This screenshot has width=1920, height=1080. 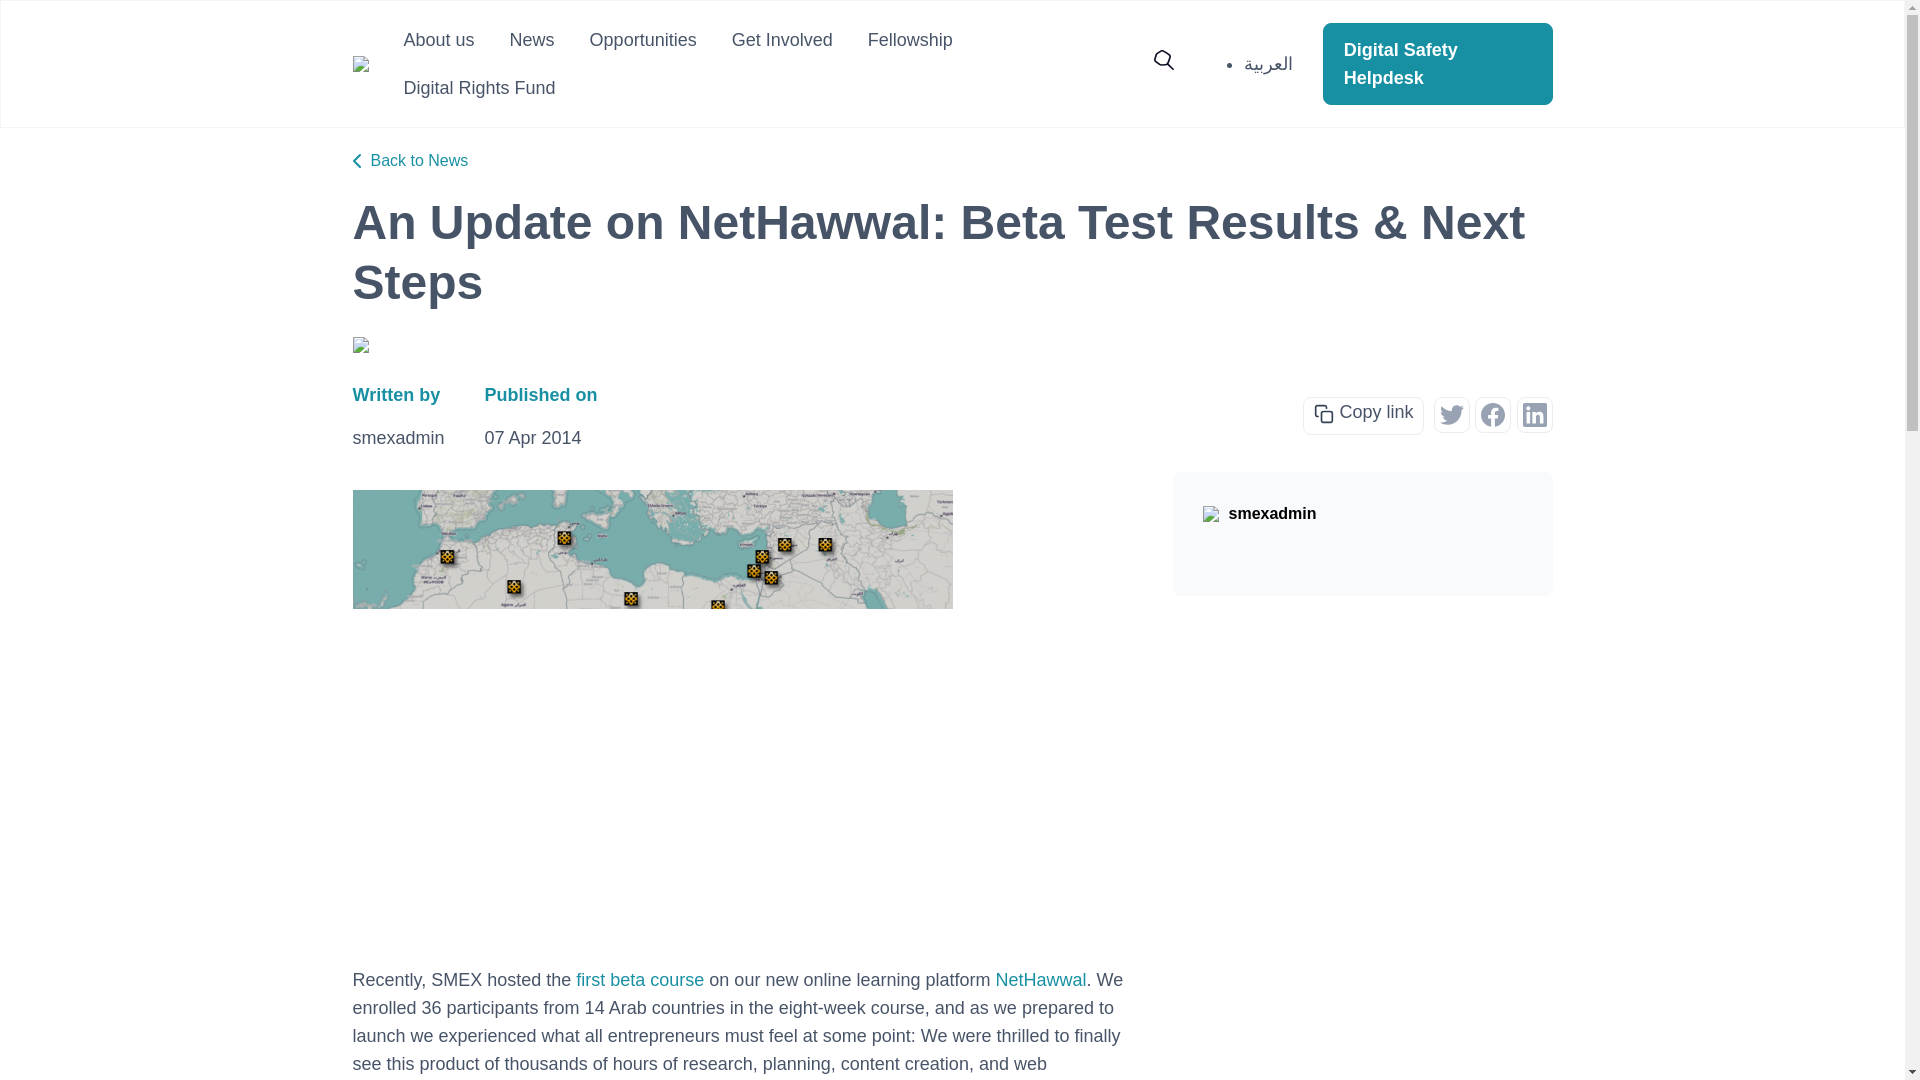 I want to click on Opportunities, so click(x=642, y=40).